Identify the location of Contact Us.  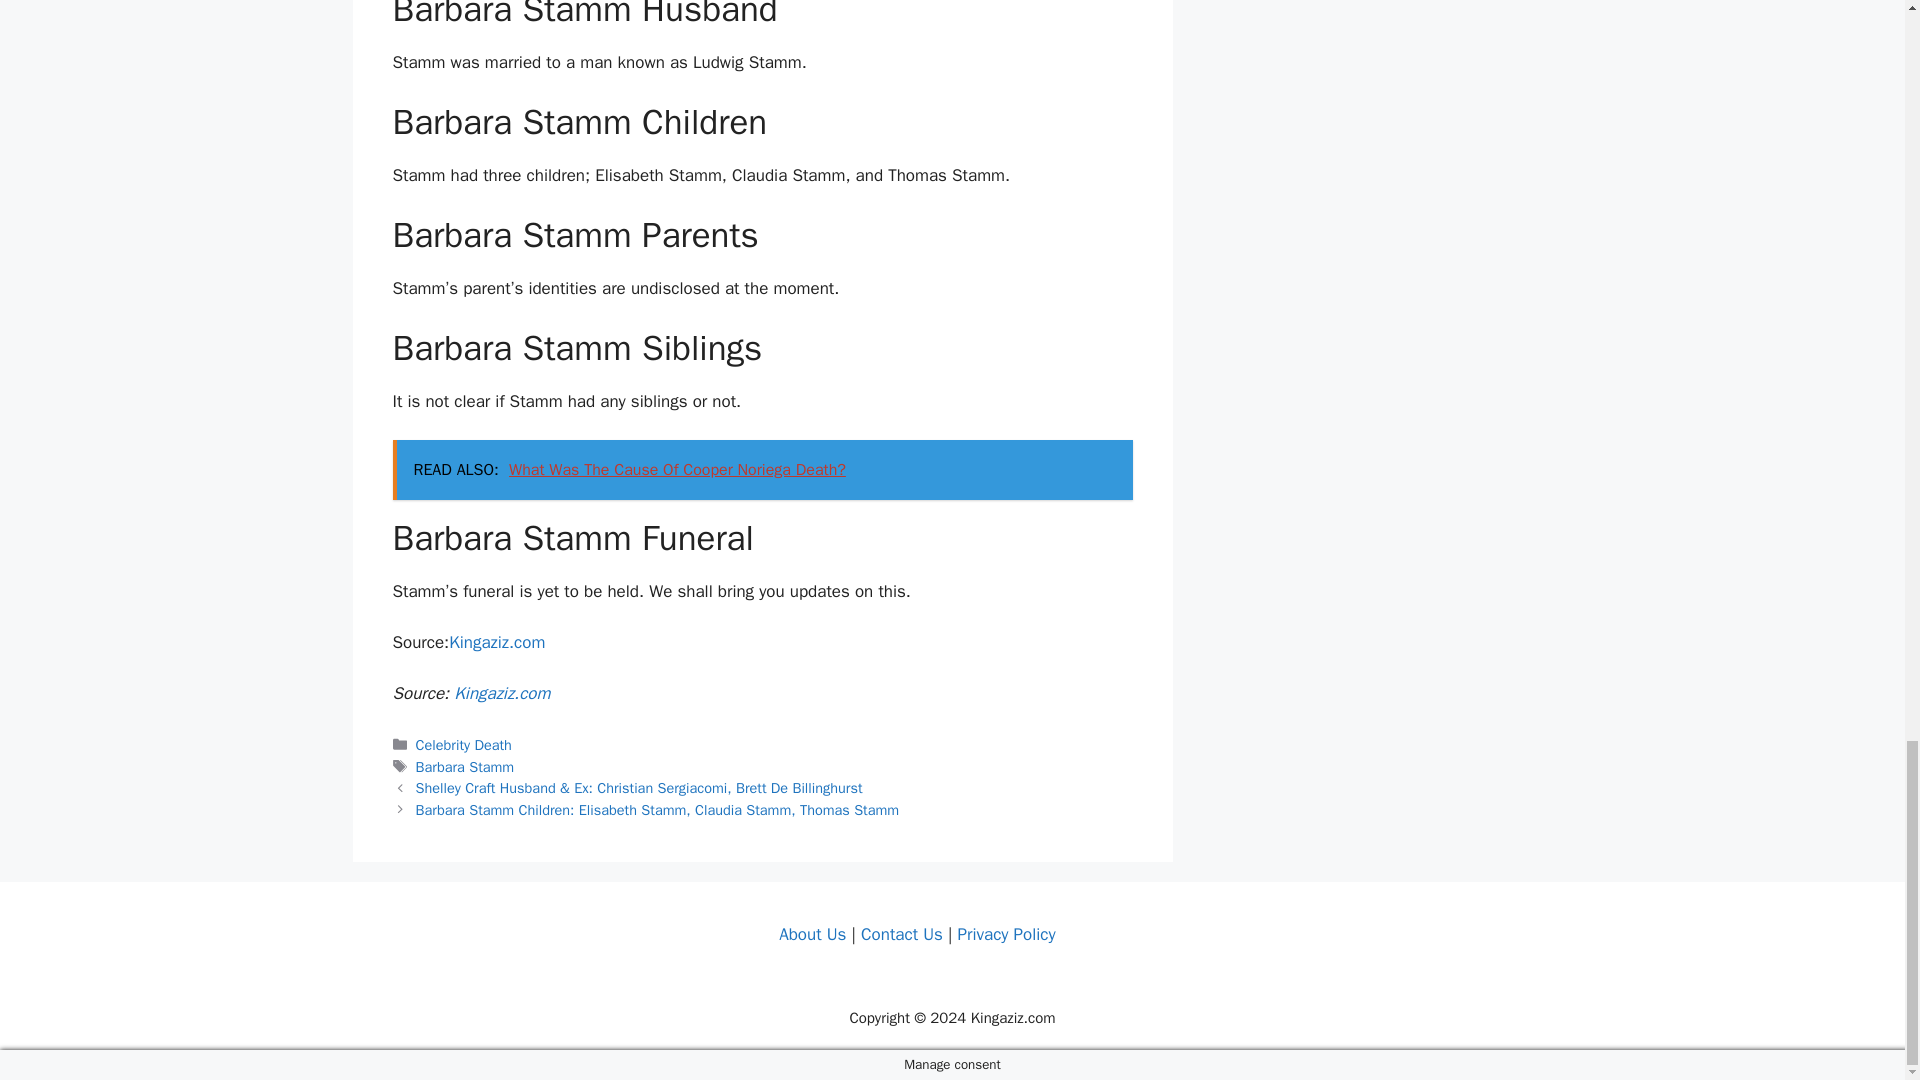
(901, 934).